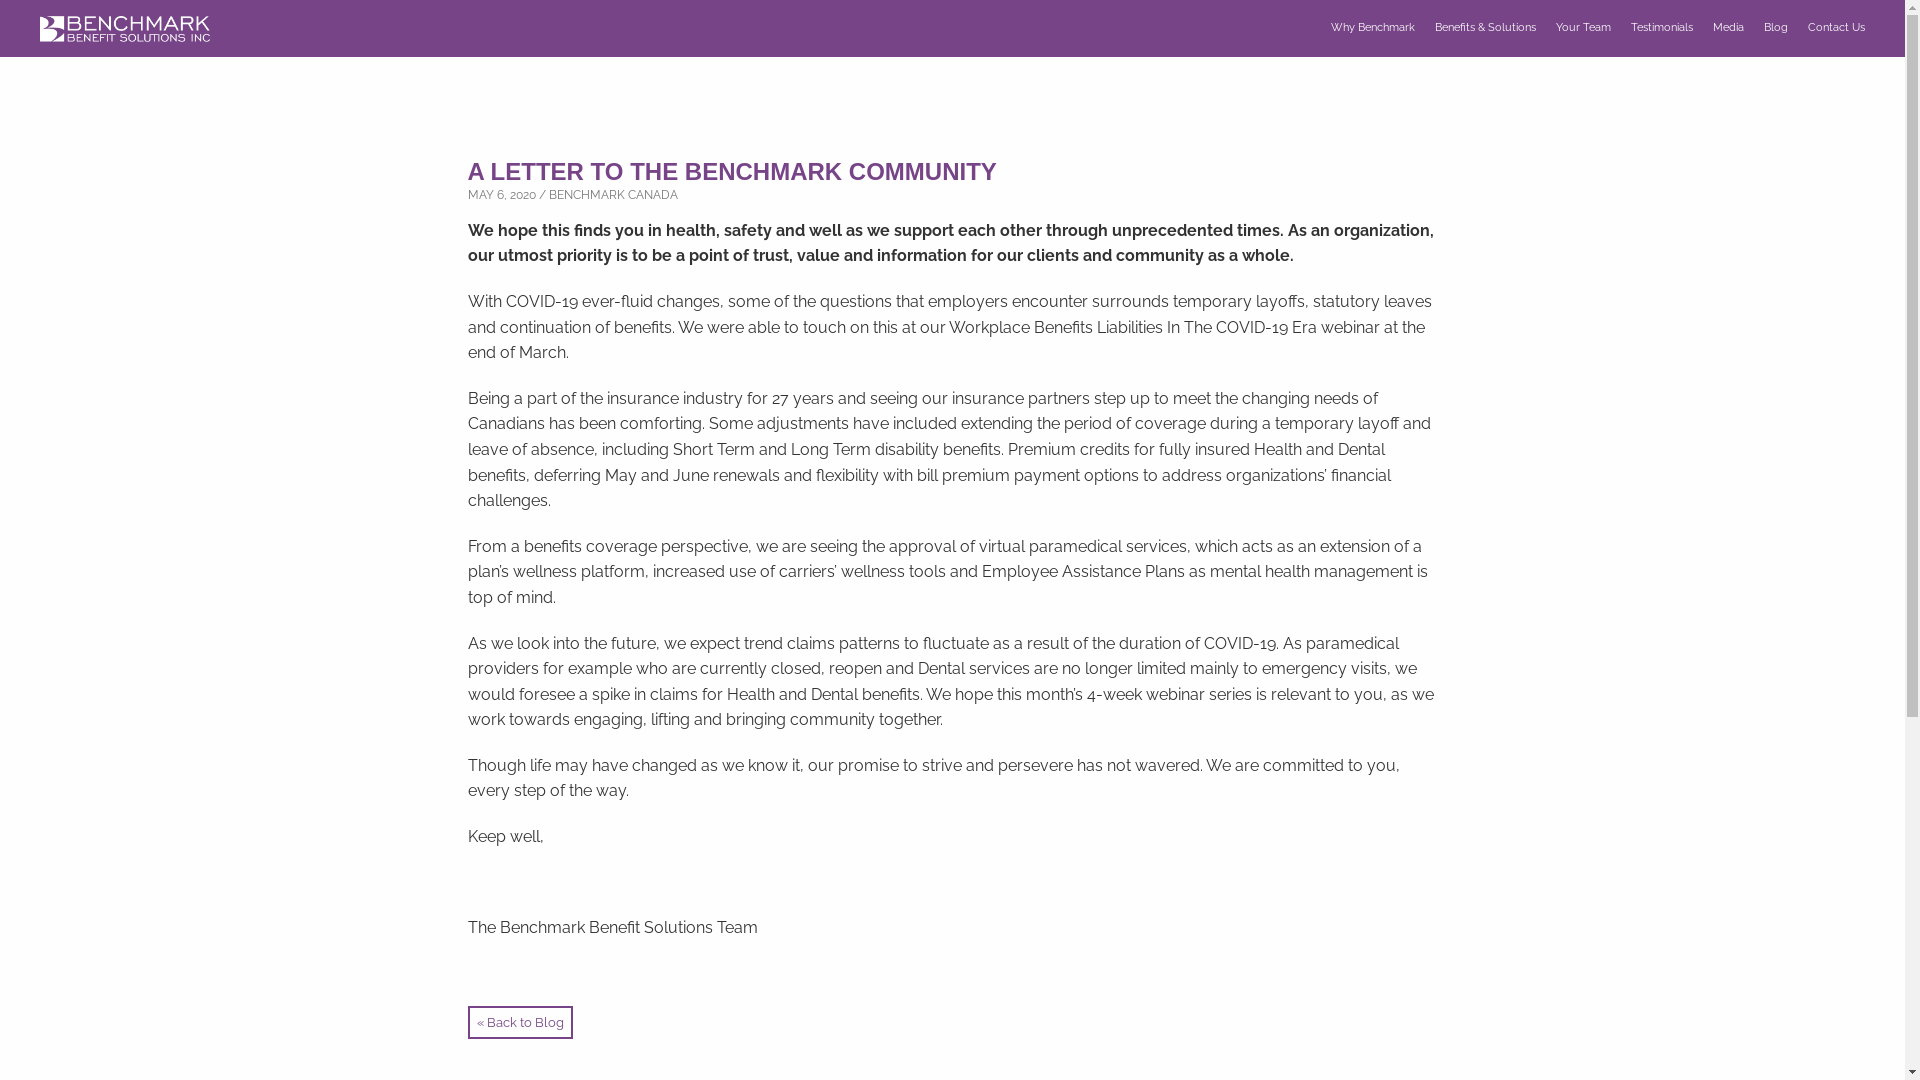 The width and height of the screenshot is (1920, 1080). Describe the element at coordinates (1836, 28) in the screenshot. I see `Contact Us` at that location.